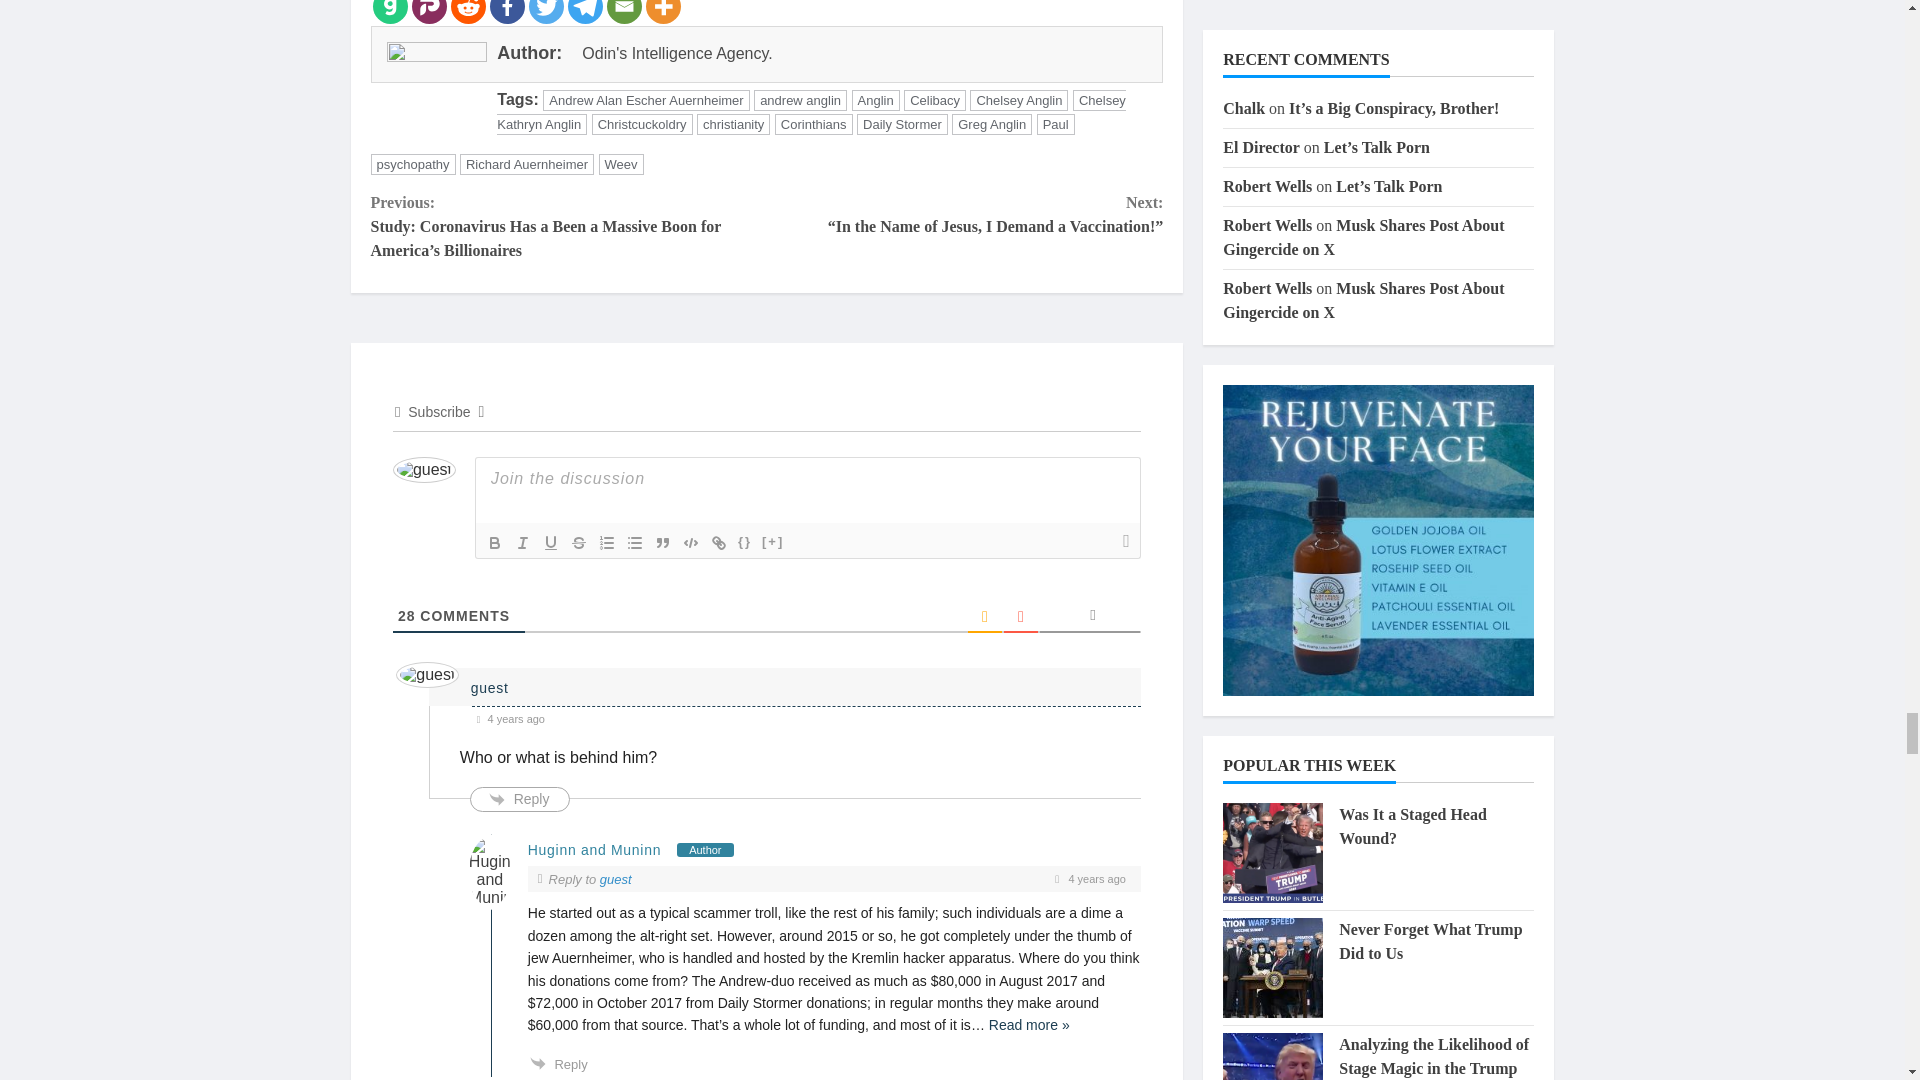 The width and height of the screenshot is (1920, 1080). Describe the element at coordinates (467, 12) in the screenshot. I see `Reddit` at that location.